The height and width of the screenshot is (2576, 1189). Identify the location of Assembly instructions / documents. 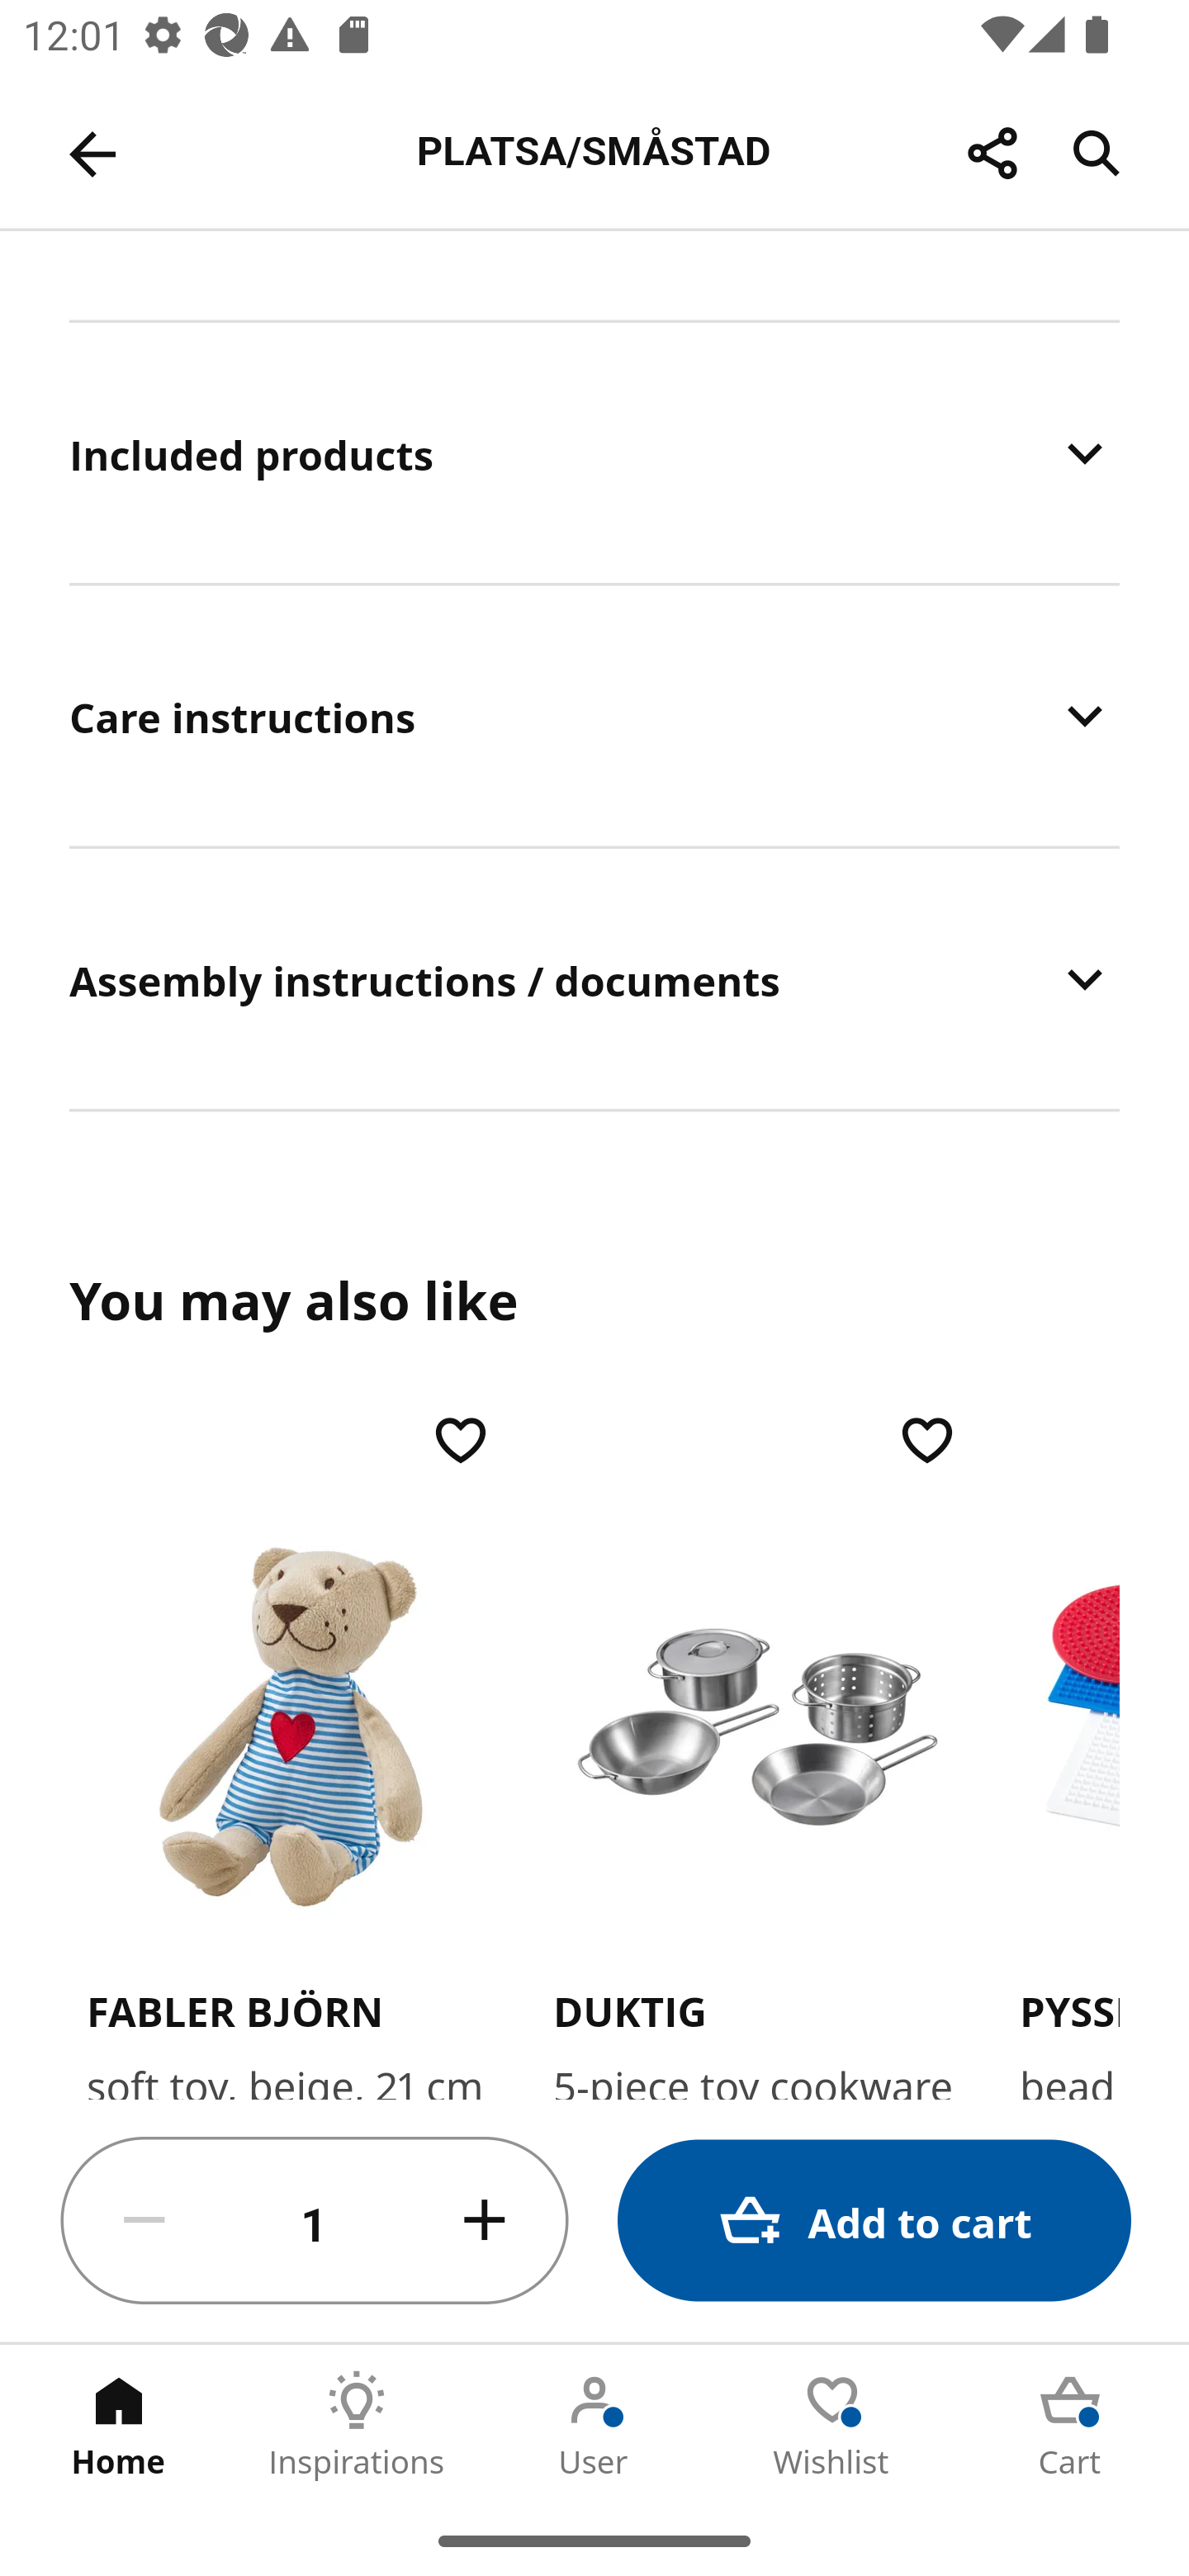
(594, 978).